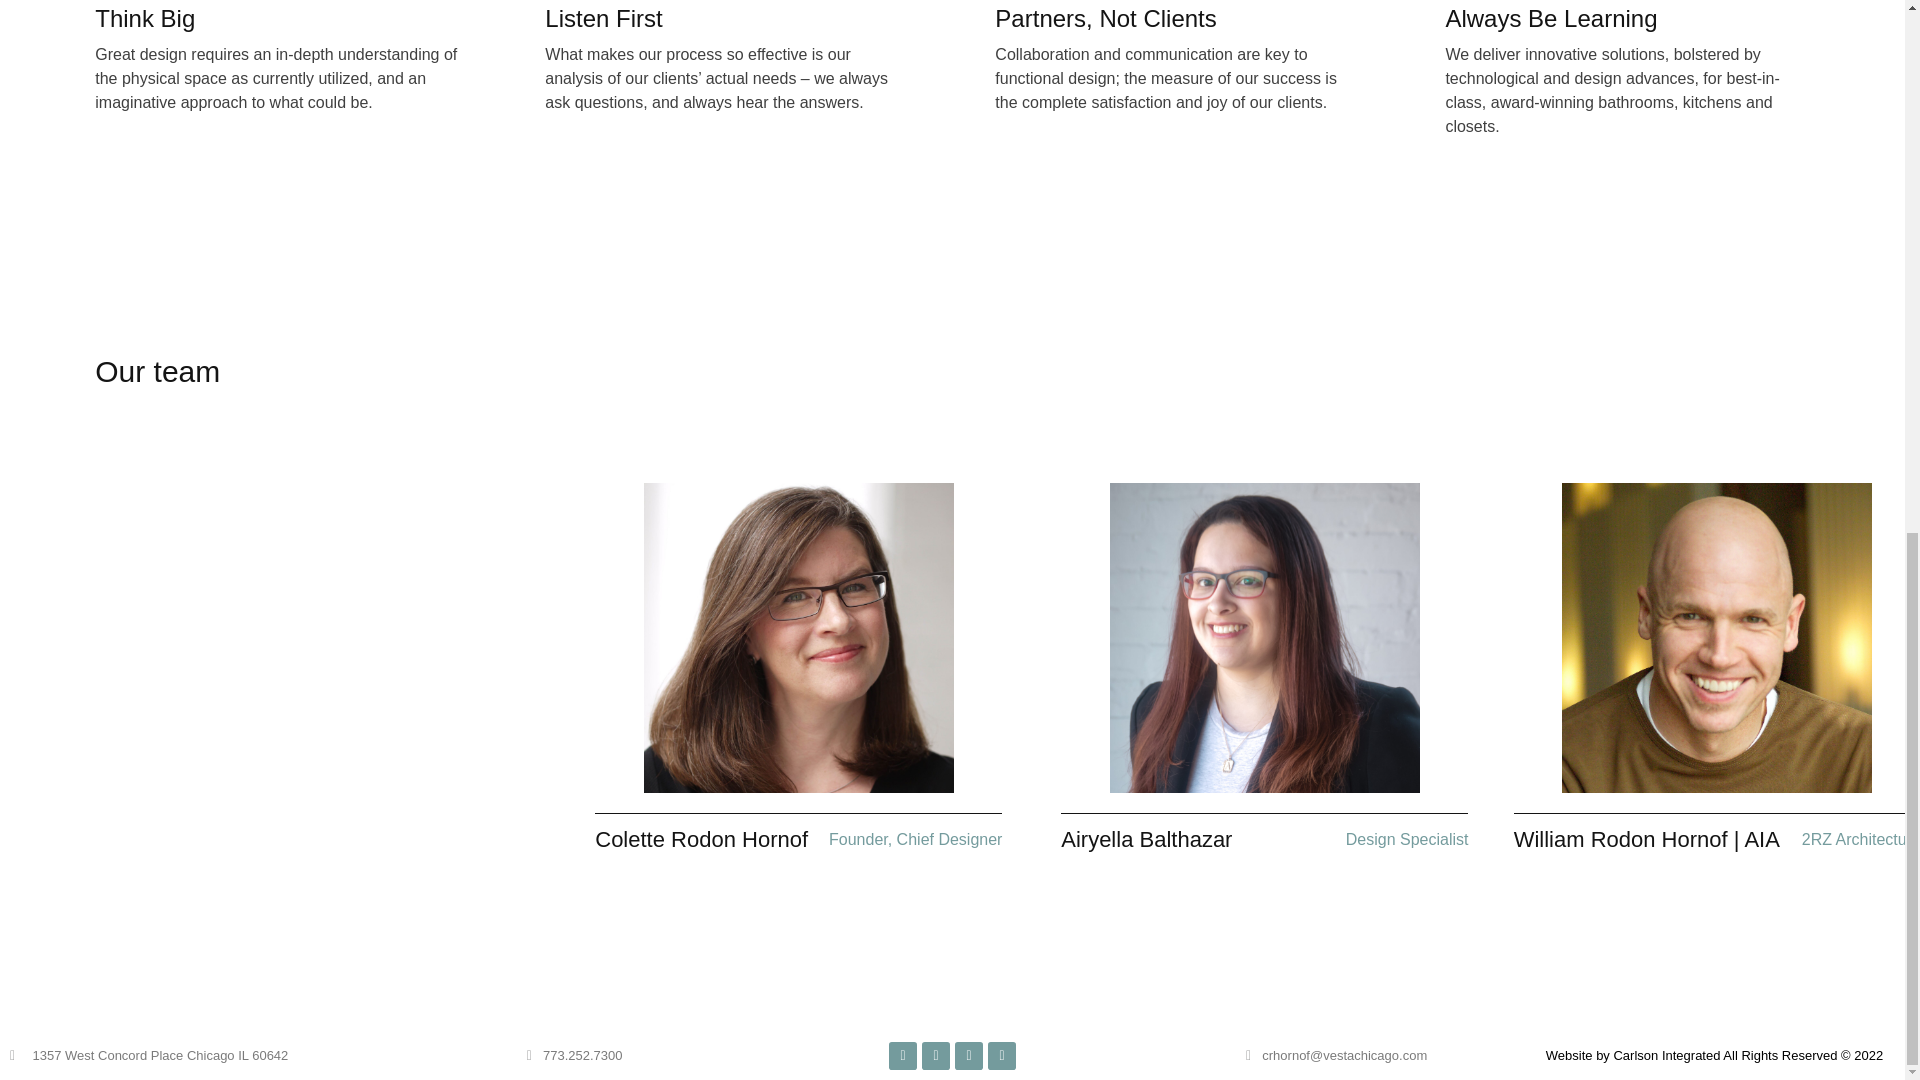 The width and height of the screenshot is (1920, 1080). I want to click on Design Specialist, so click(1406, 838).